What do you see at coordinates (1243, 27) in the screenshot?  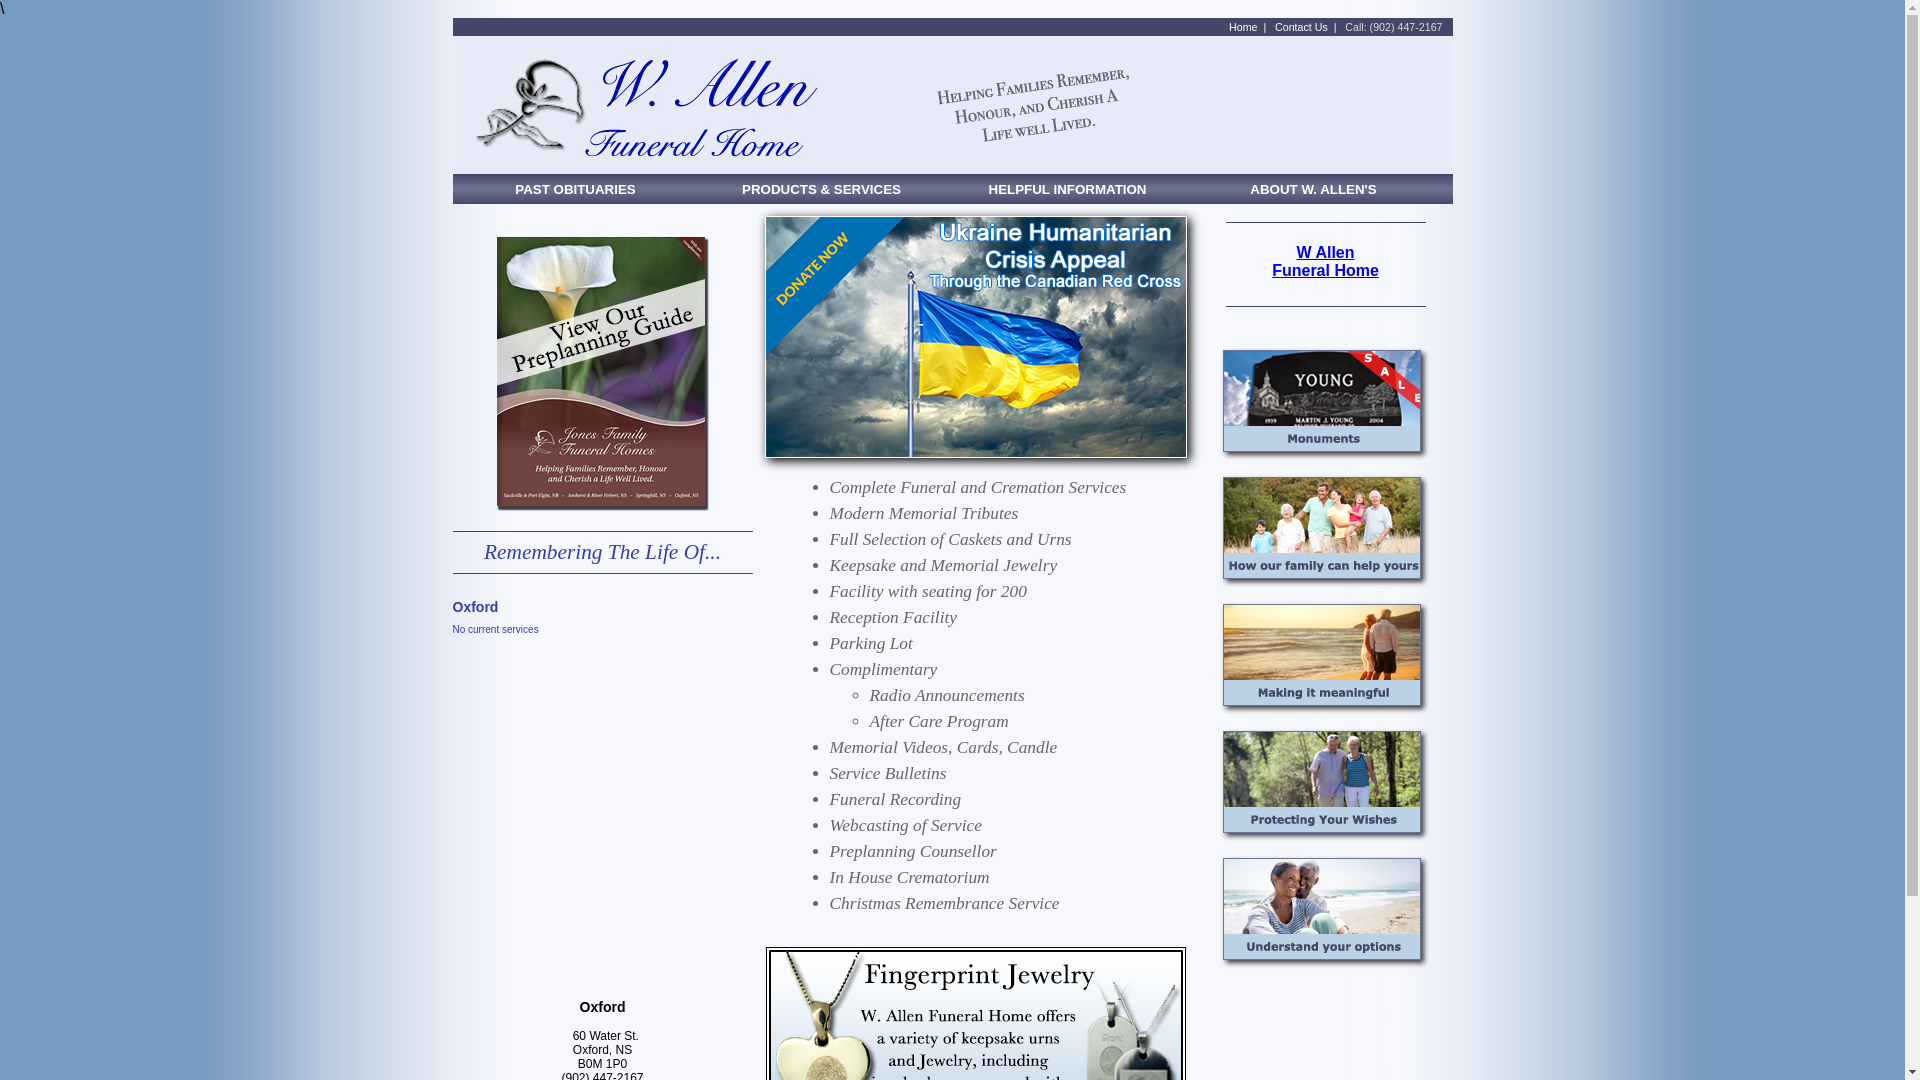 I see `Home` at bounding box center [1243, 27].